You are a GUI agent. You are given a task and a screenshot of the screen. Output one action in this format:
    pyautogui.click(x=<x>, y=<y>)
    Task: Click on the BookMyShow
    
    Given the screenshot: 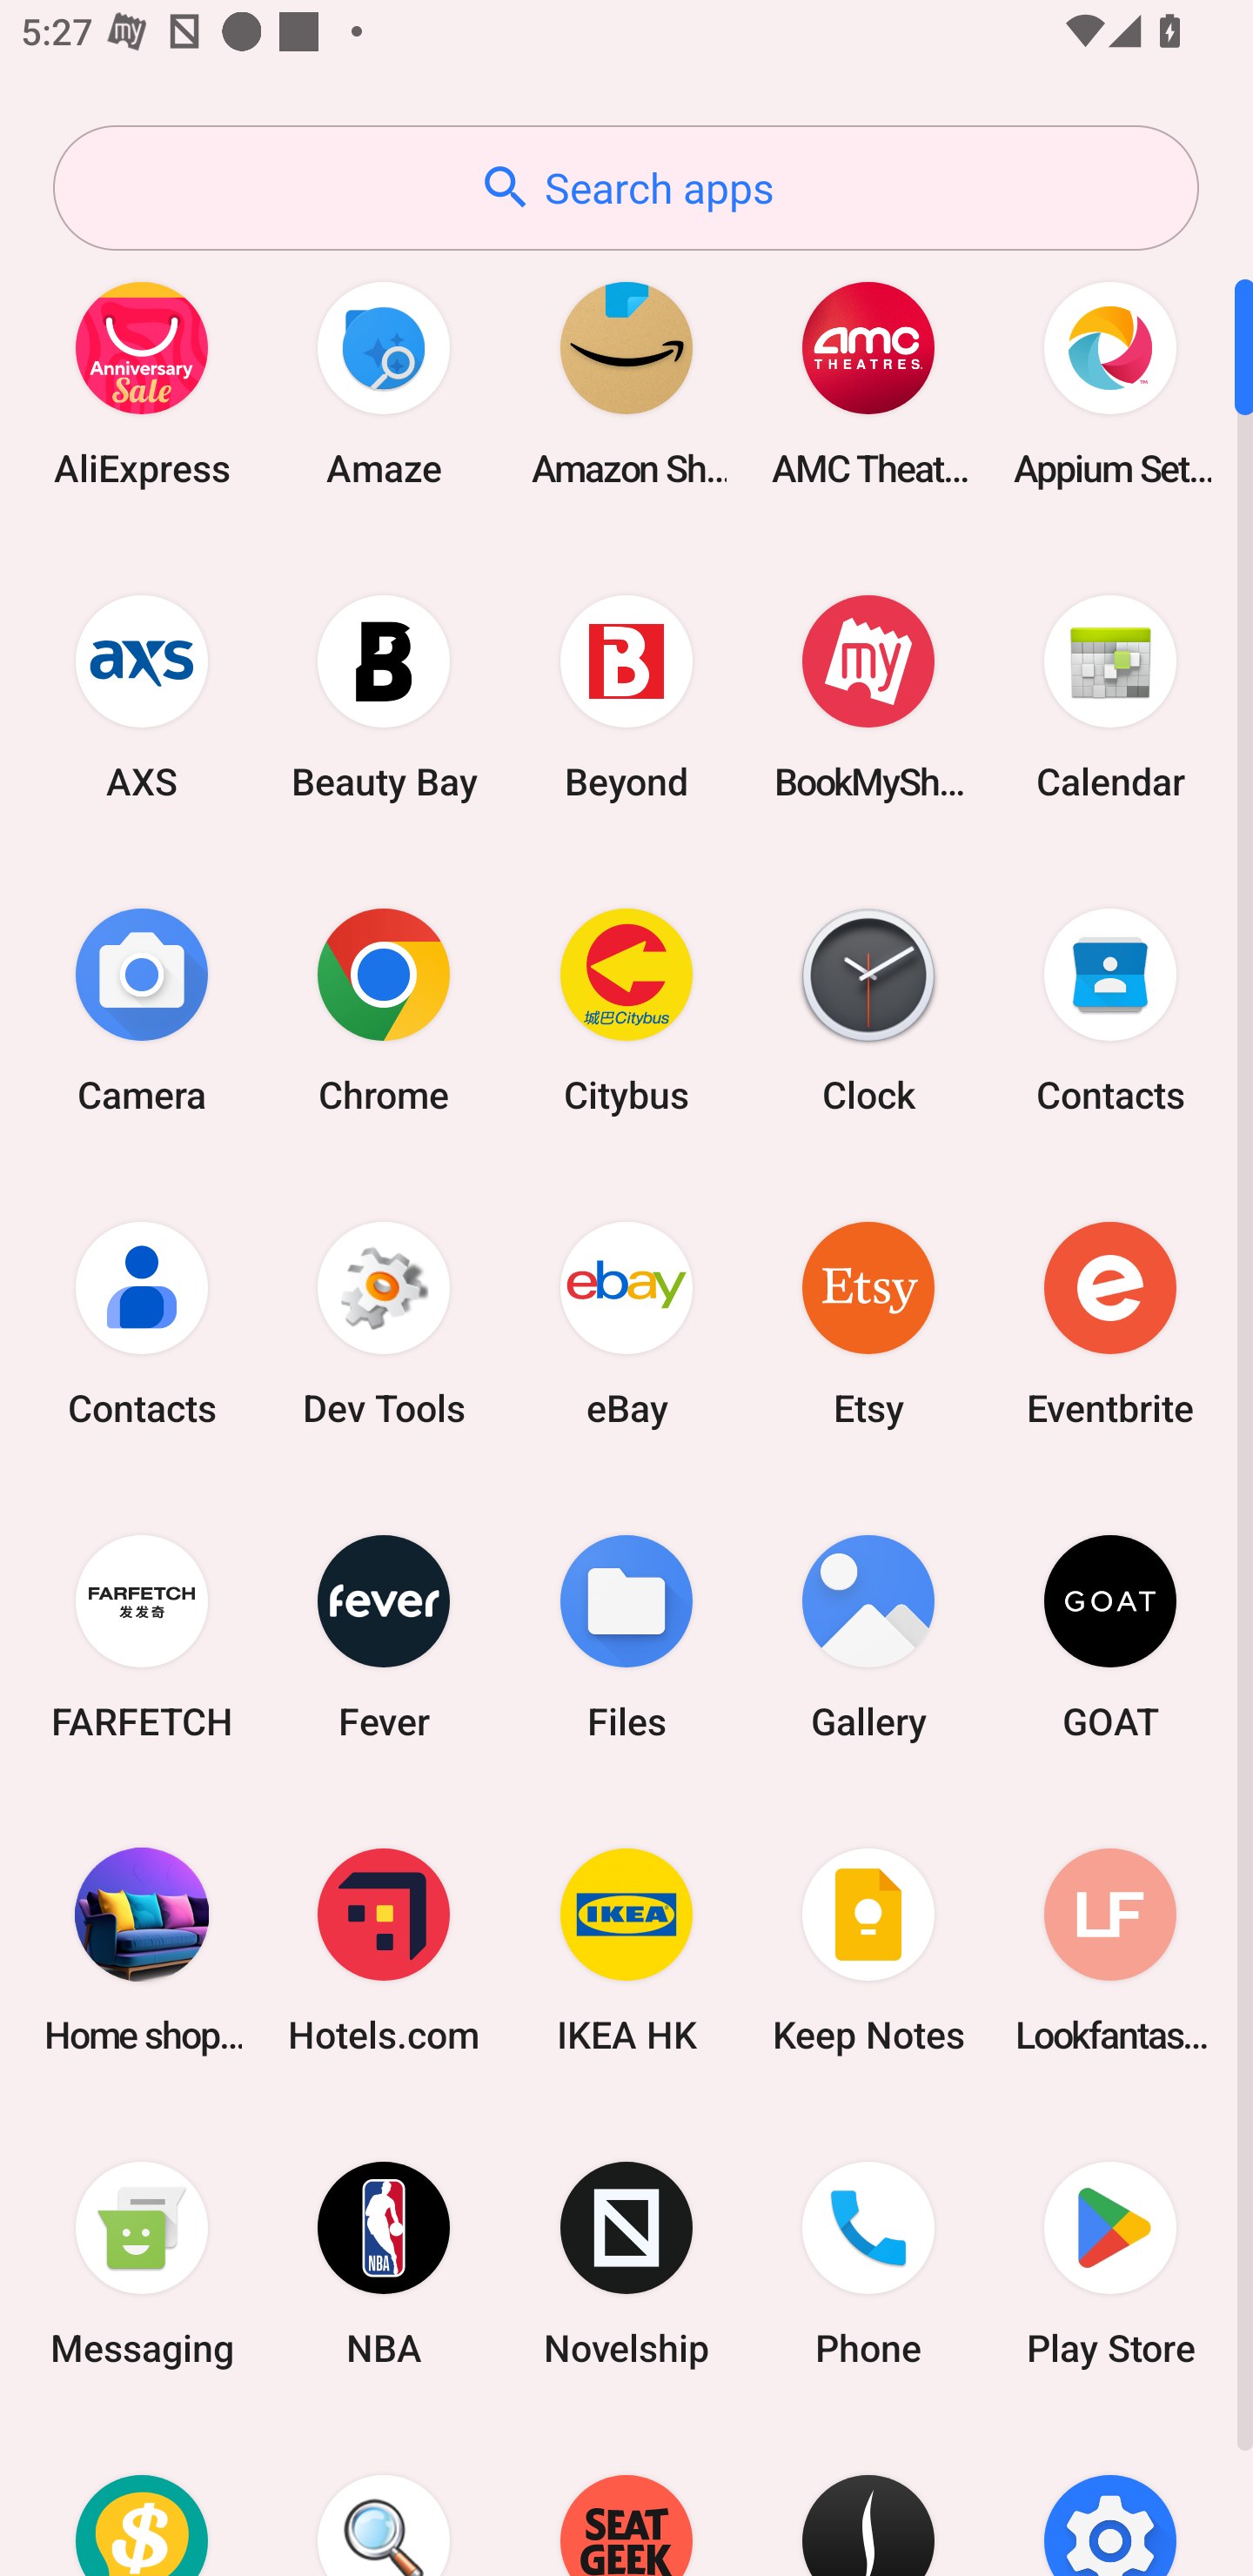 What is the action you would take?
    pyautogui.click(x=868, y=696)
    